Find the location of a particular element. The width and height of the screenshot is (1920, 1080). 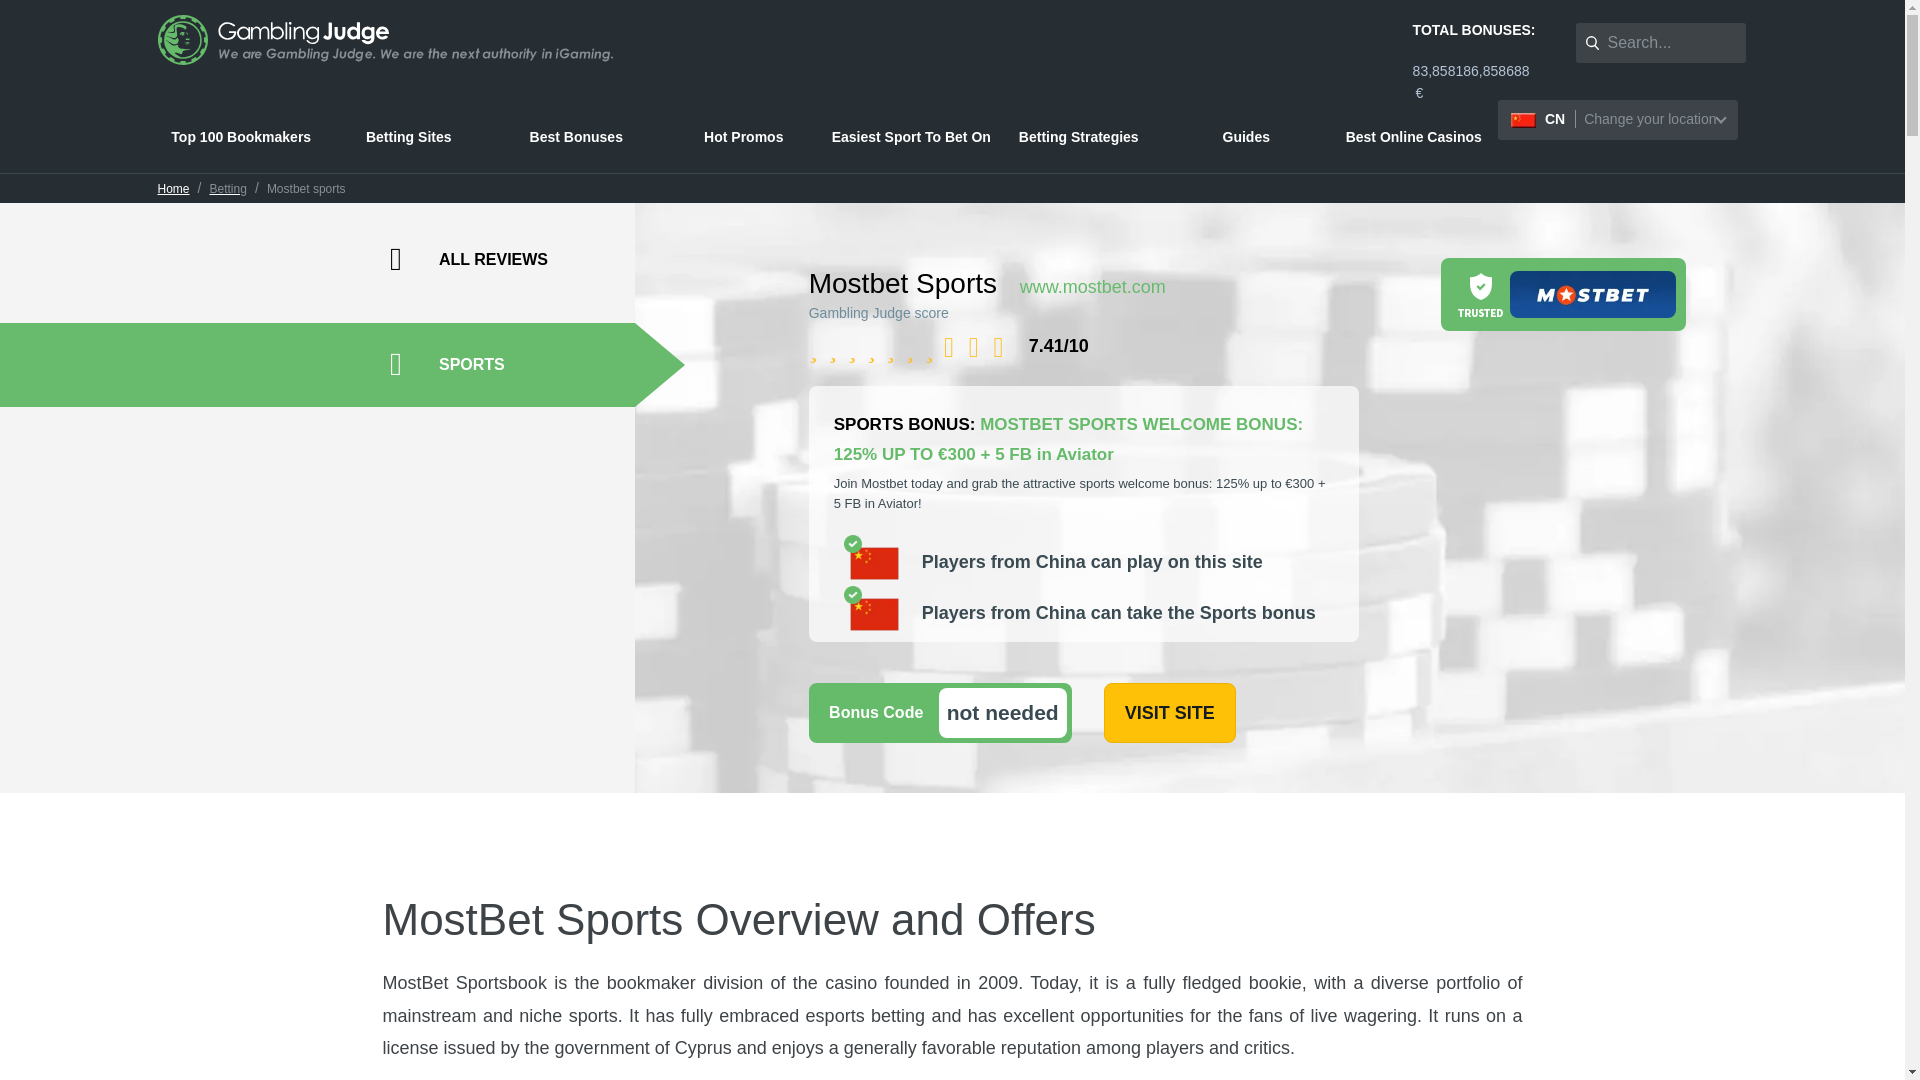

China CN is located at coordinates (1617, 120).